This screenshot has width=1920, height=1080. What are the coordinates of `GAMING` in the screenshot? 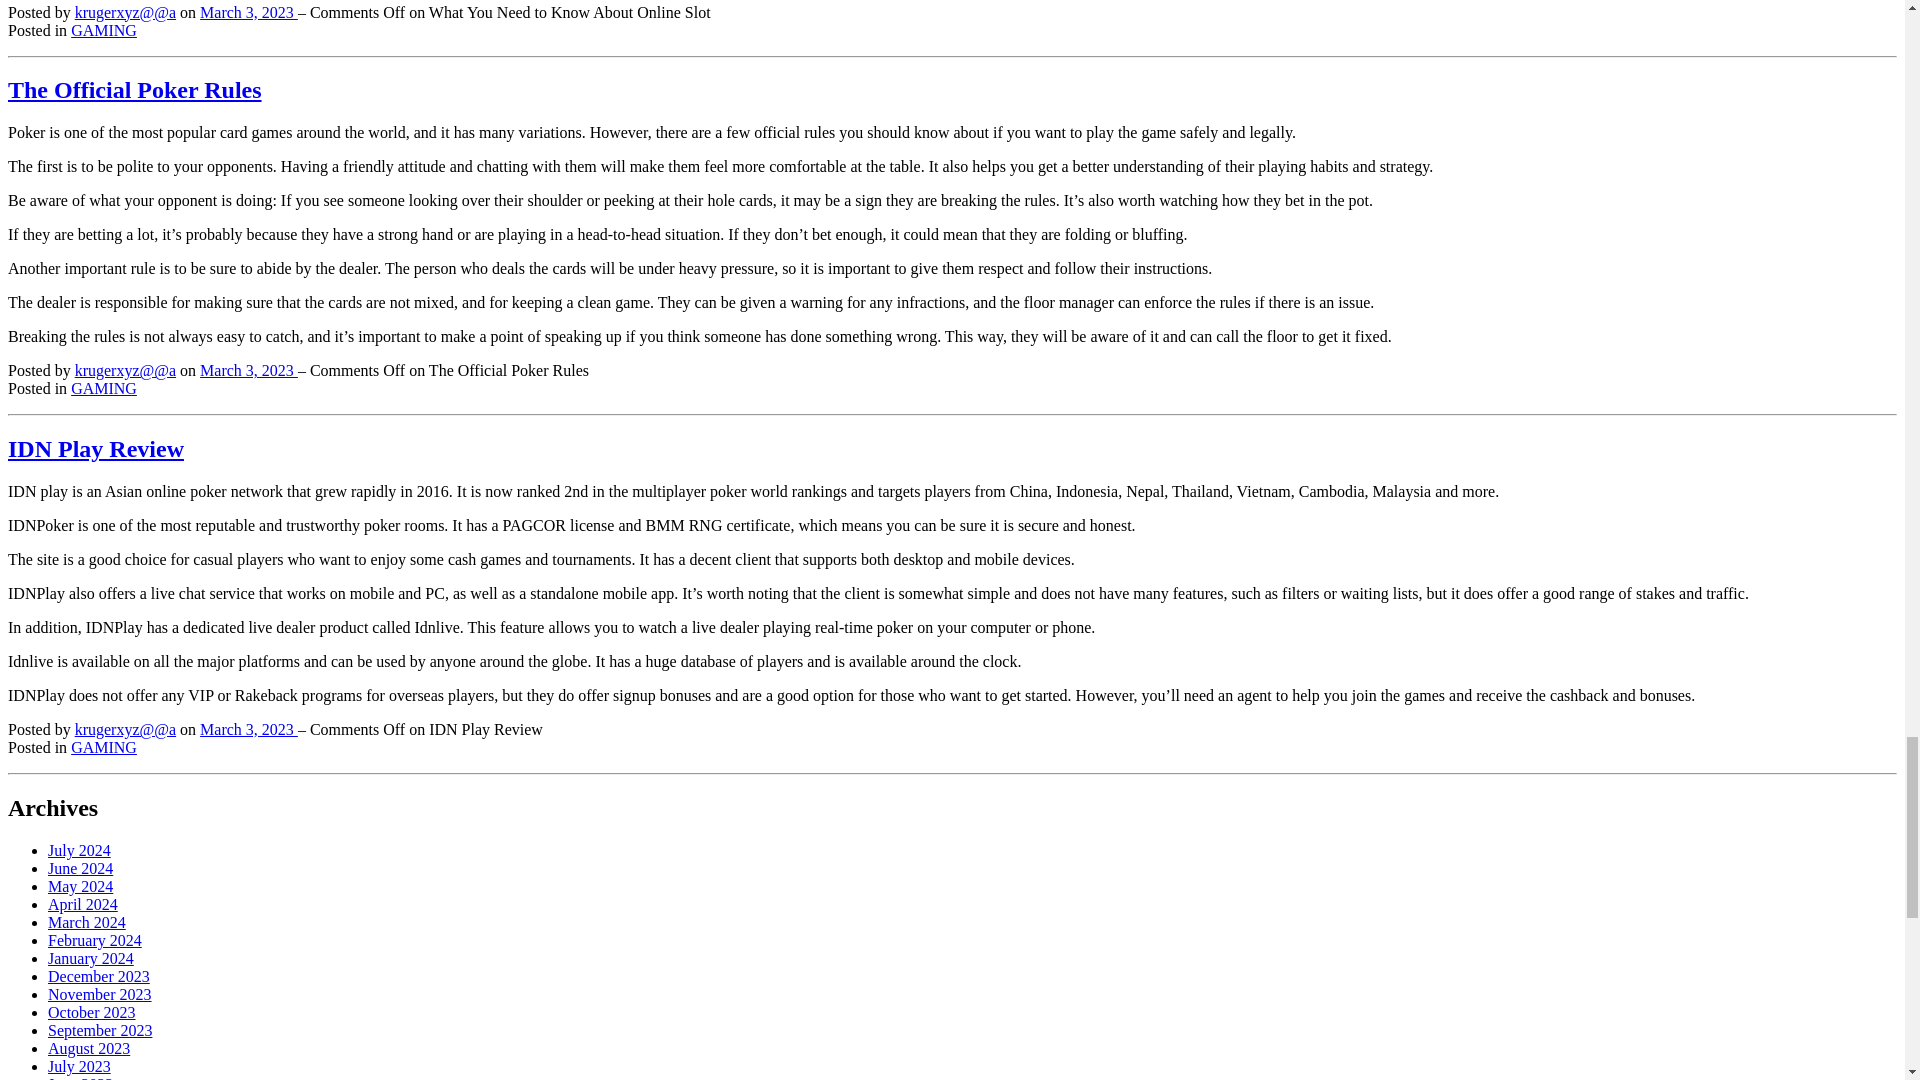 It's located at (104, 747).